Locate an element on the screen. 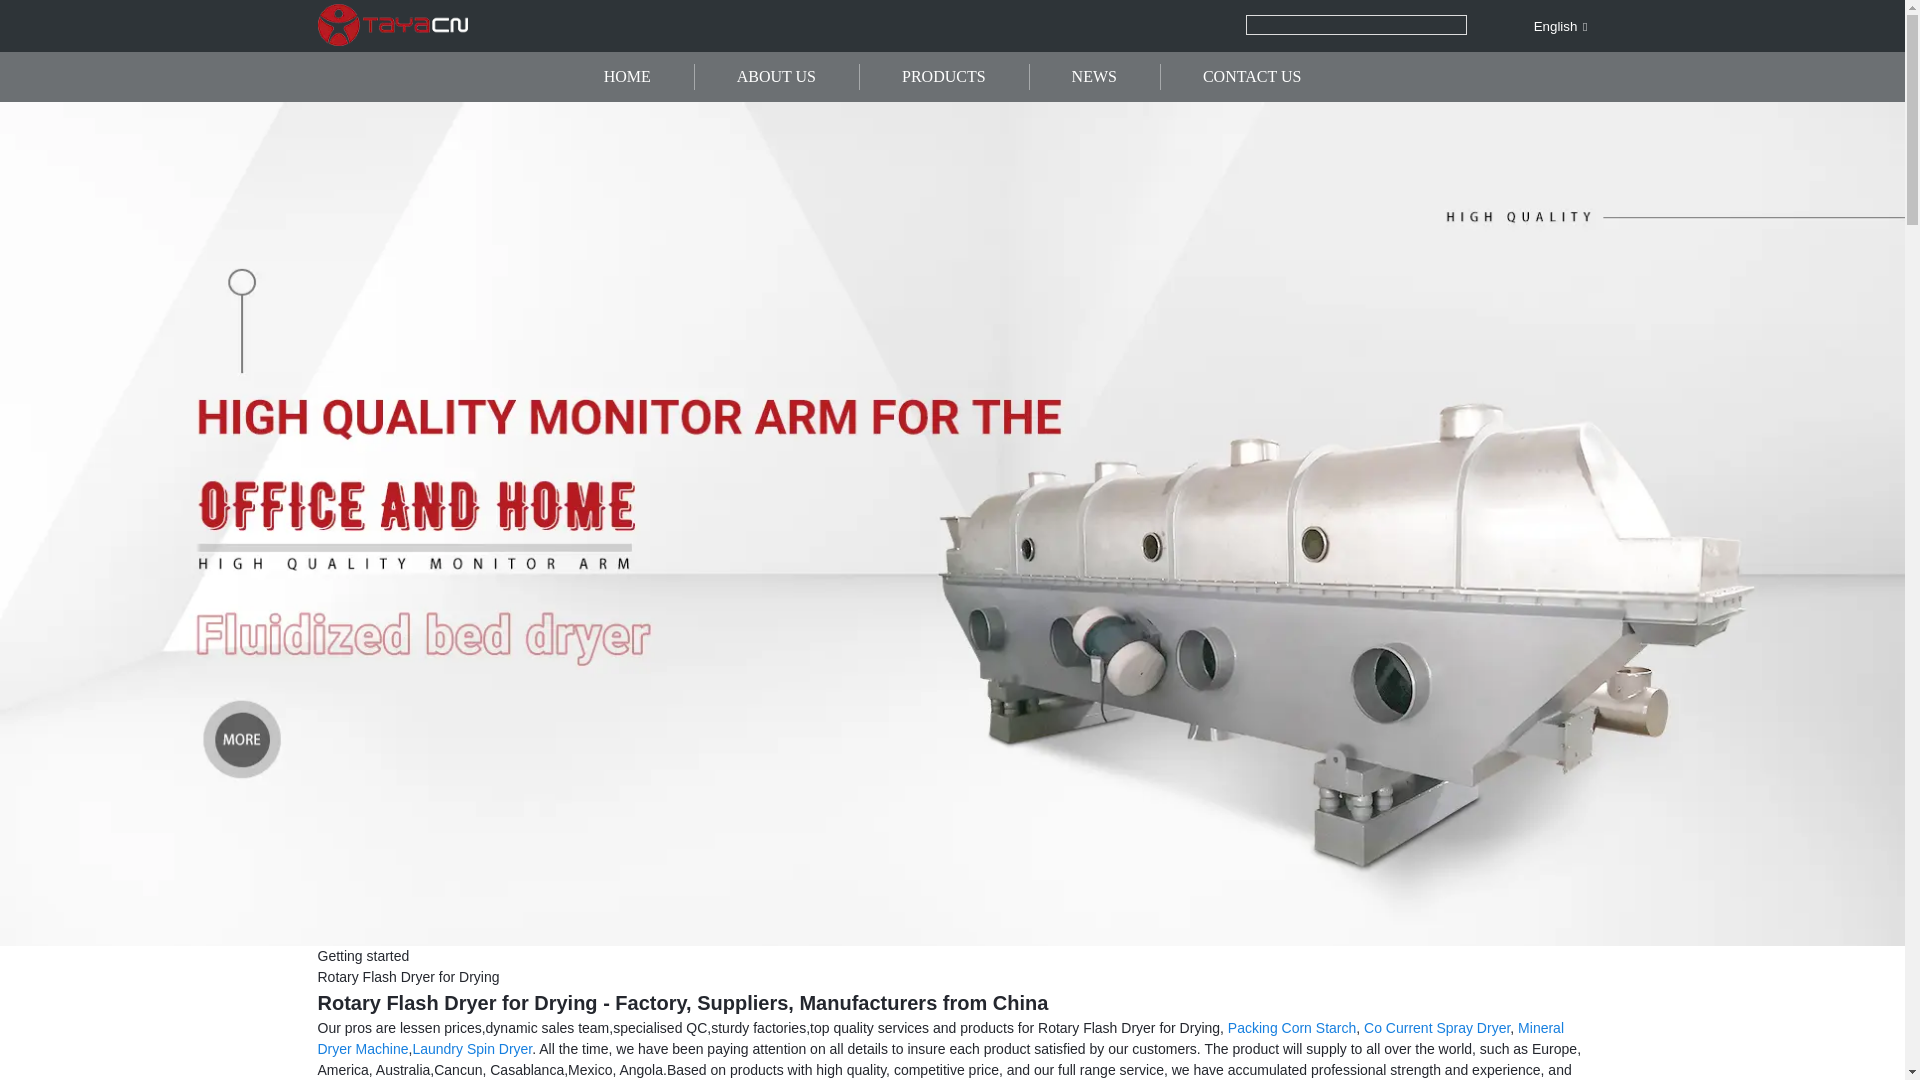 The width and height of the screenshot is (1920, 1080). PRODUCTS is located at coordinates (944, 77).